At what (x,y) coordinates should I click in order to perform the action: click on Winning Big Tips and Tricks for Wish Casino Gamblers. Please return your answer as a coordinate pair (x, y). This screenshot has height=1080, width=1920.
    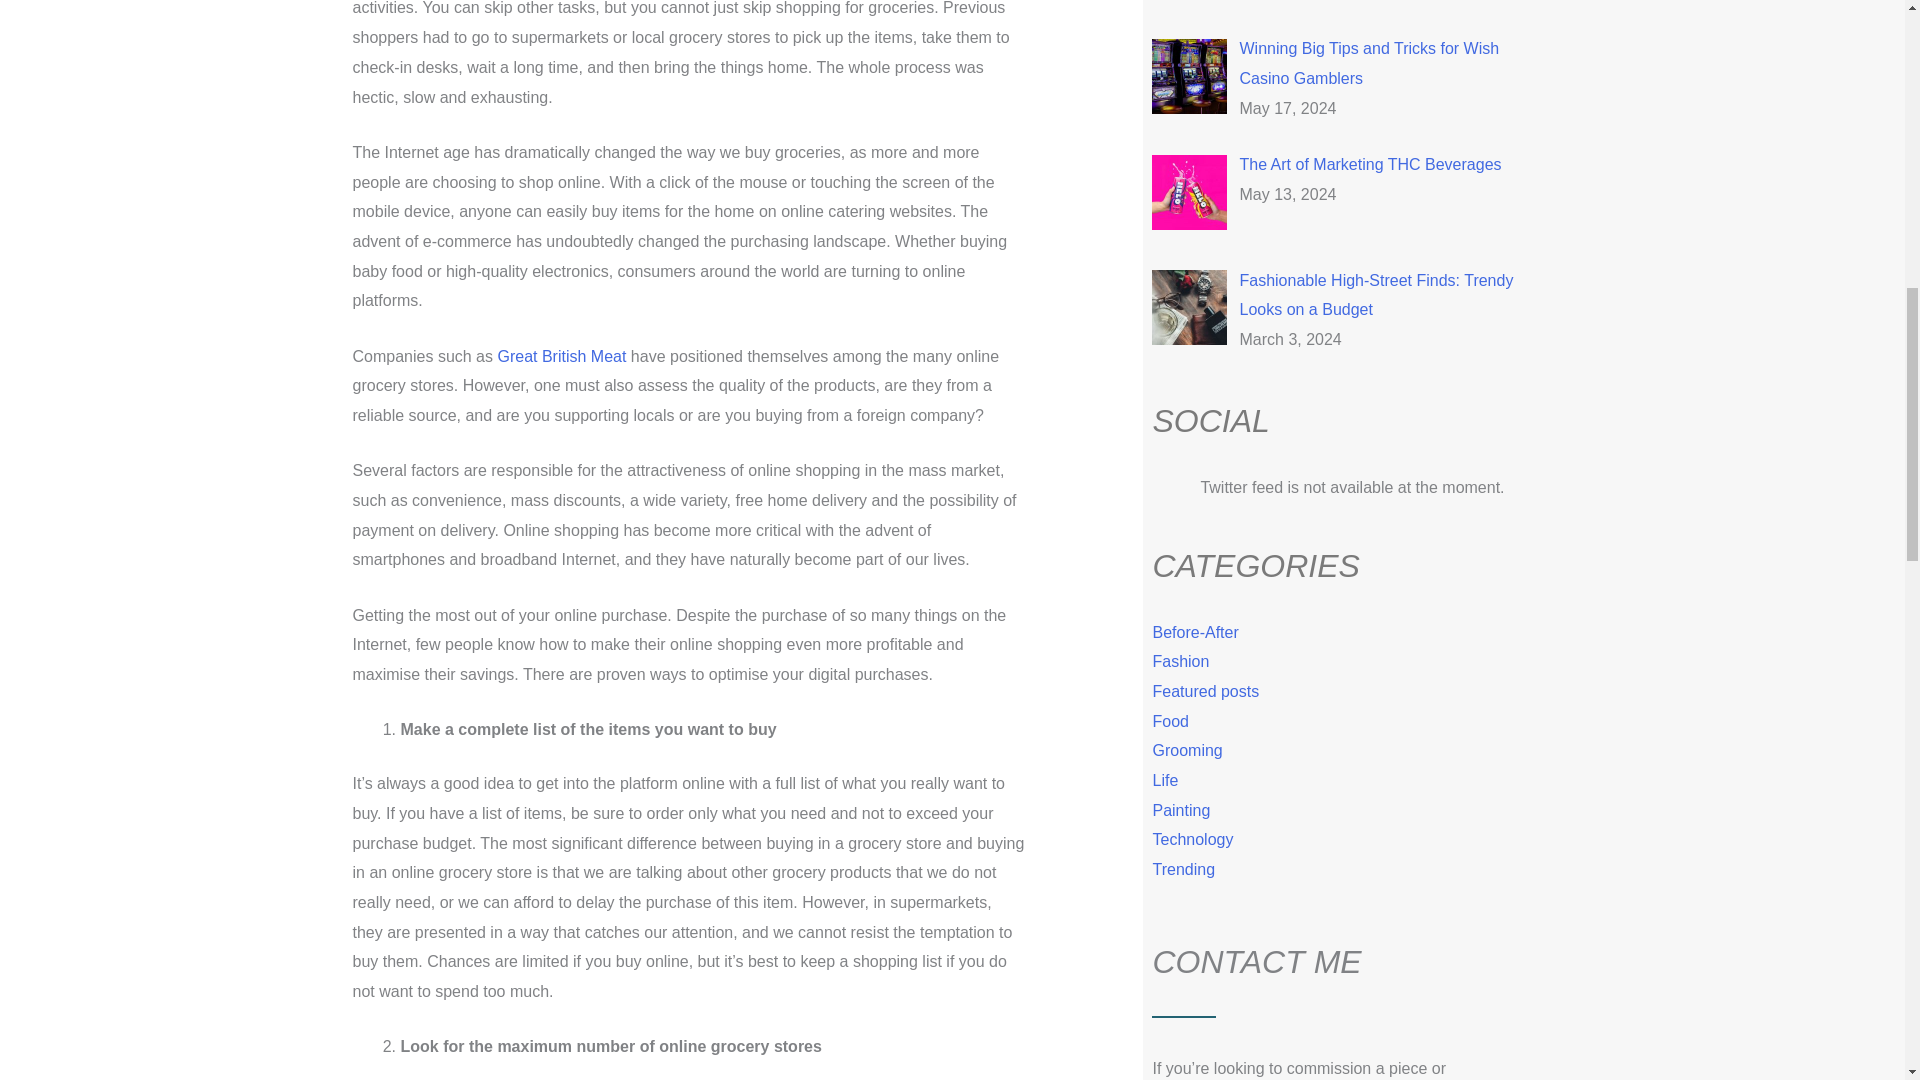
    Looking at the image, I should click on (1368, 63).